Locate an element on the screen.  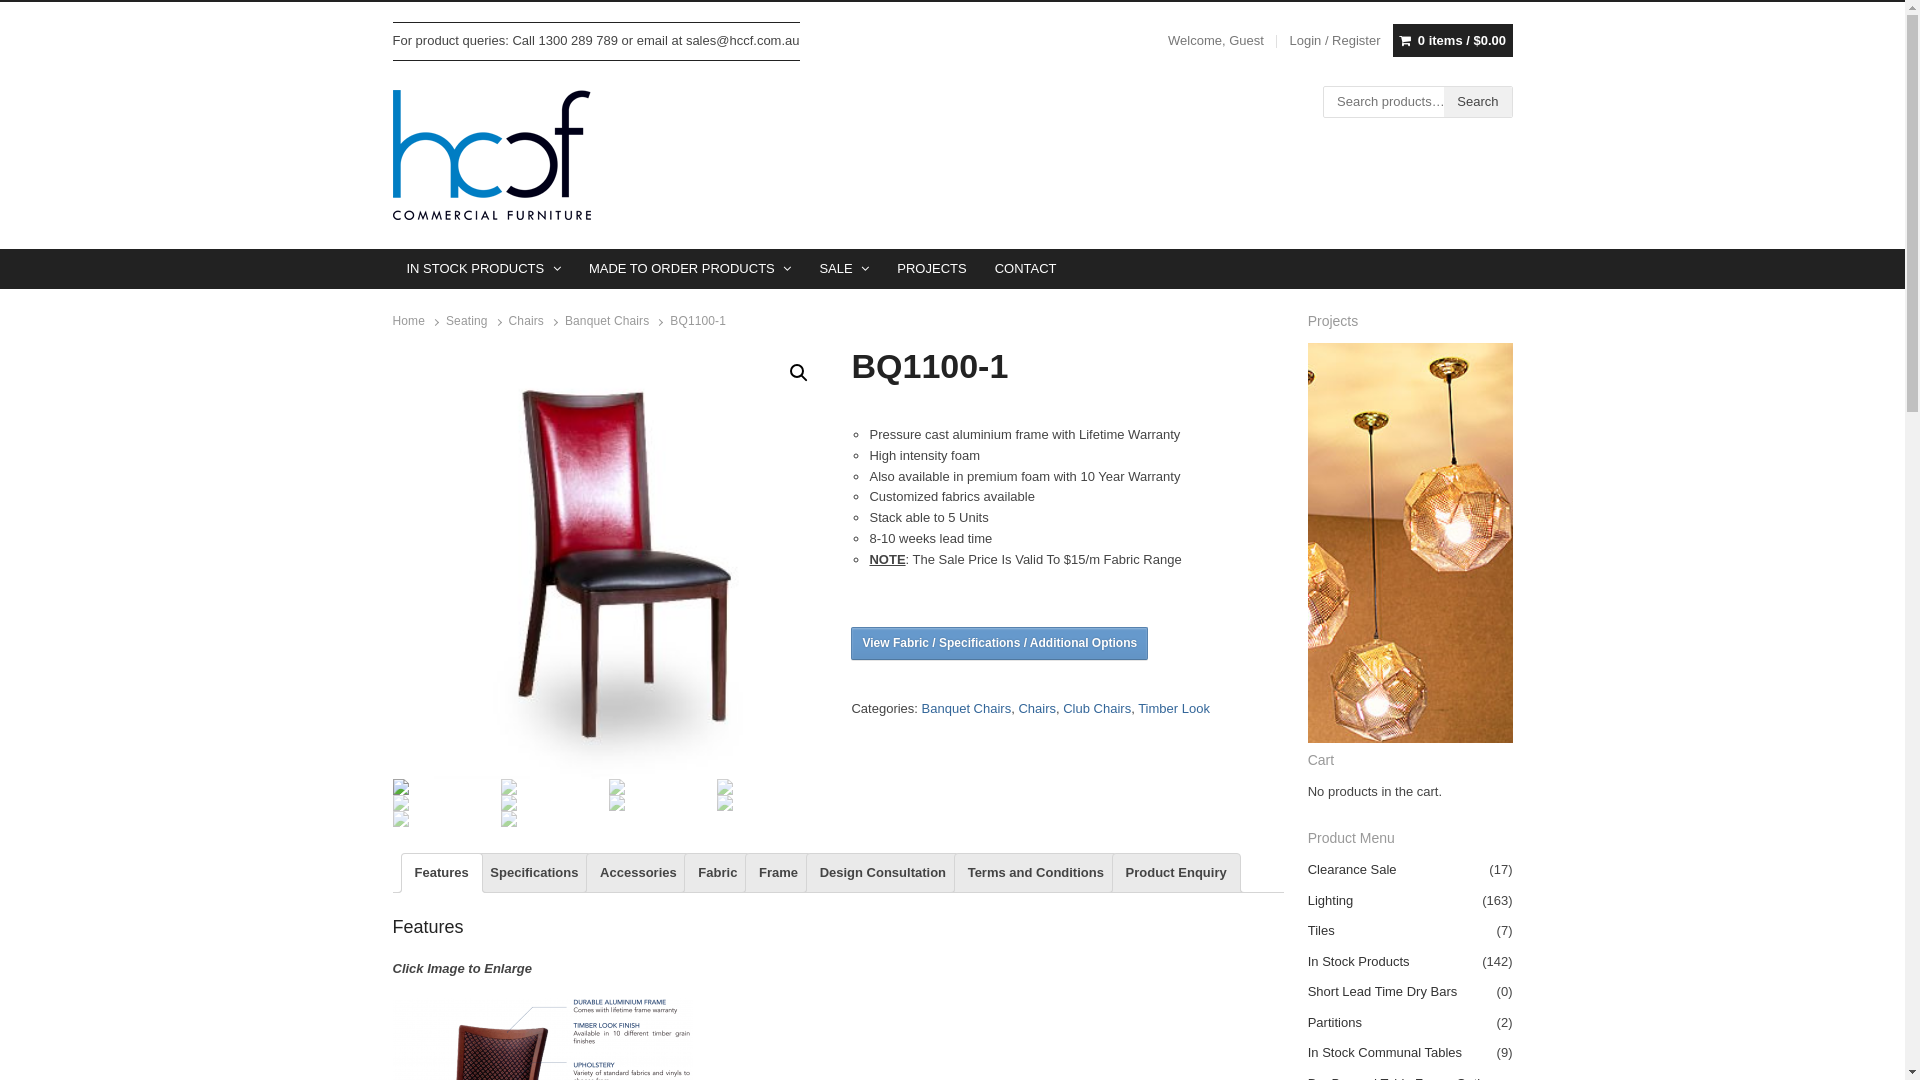
Partitions is located at coordinates (1335, 1022).